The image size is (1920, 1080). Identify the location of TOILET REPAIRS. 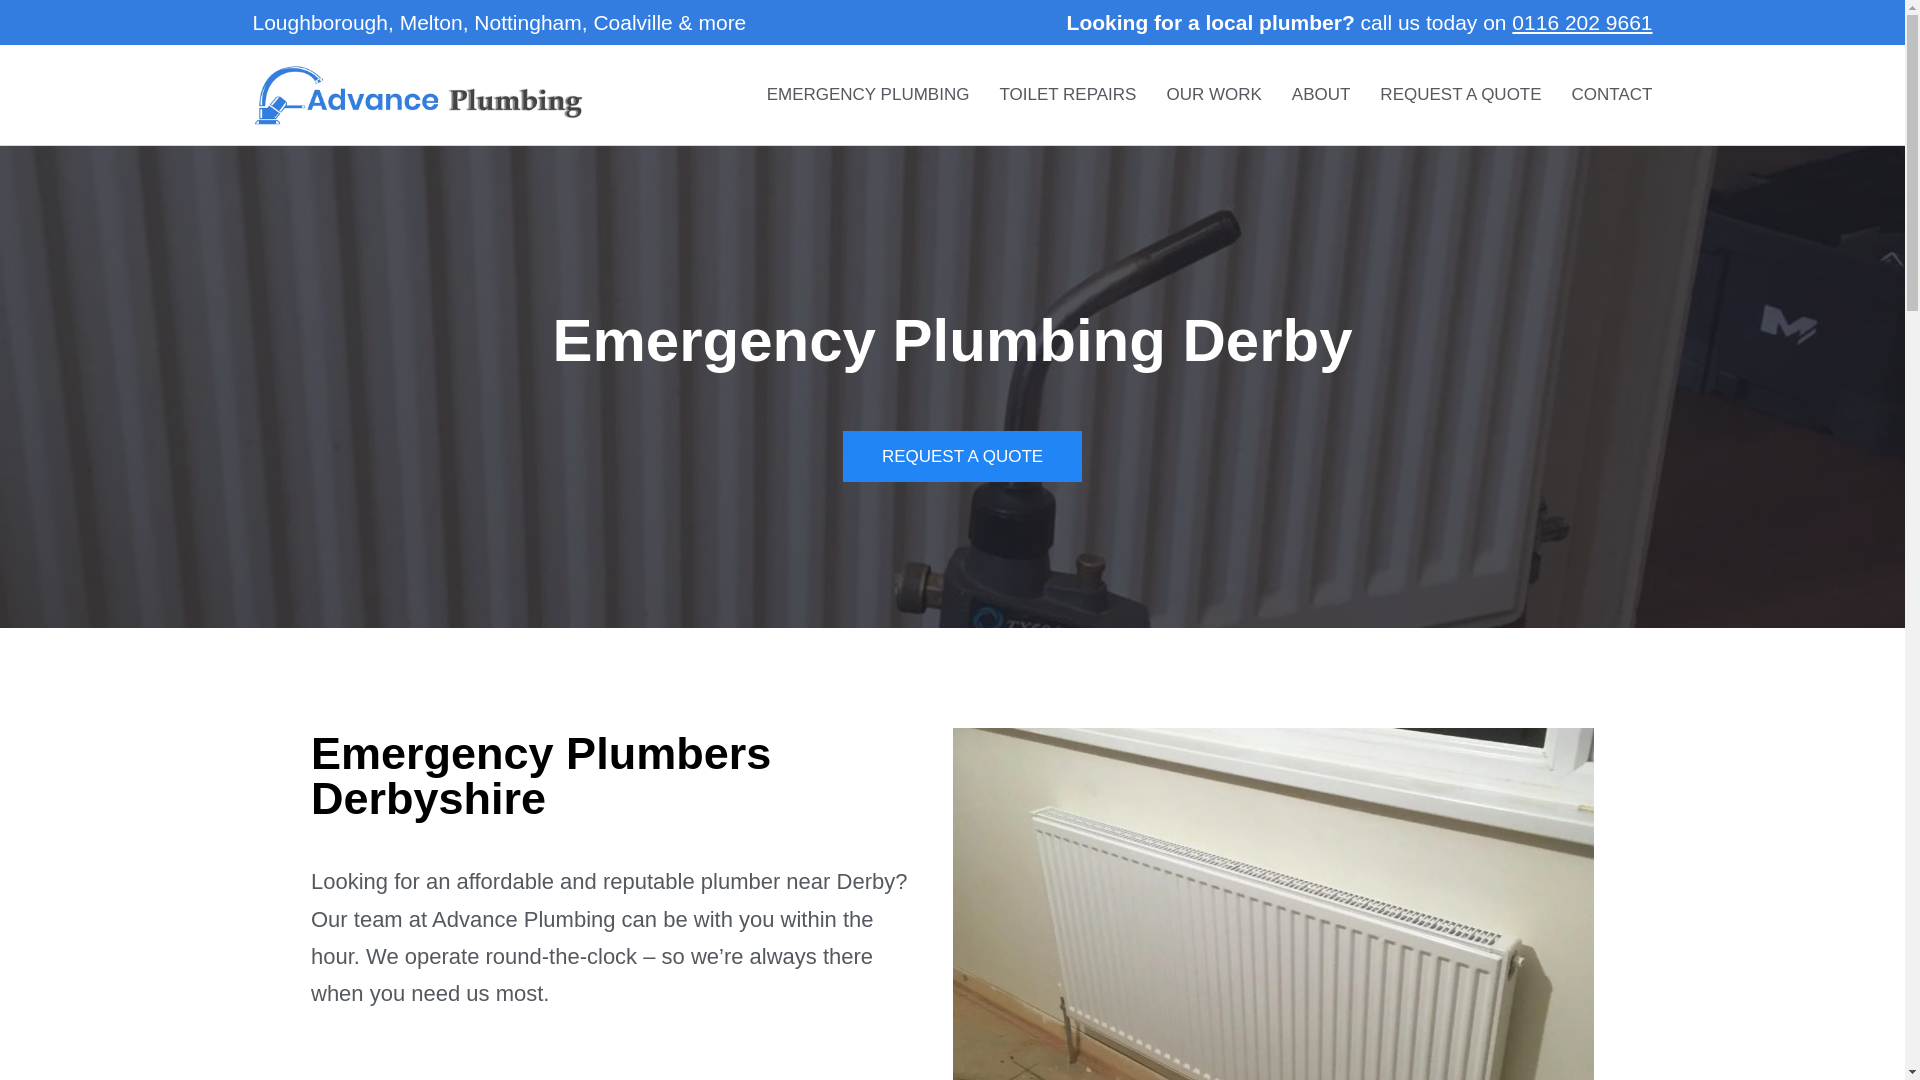
(1067, 94).